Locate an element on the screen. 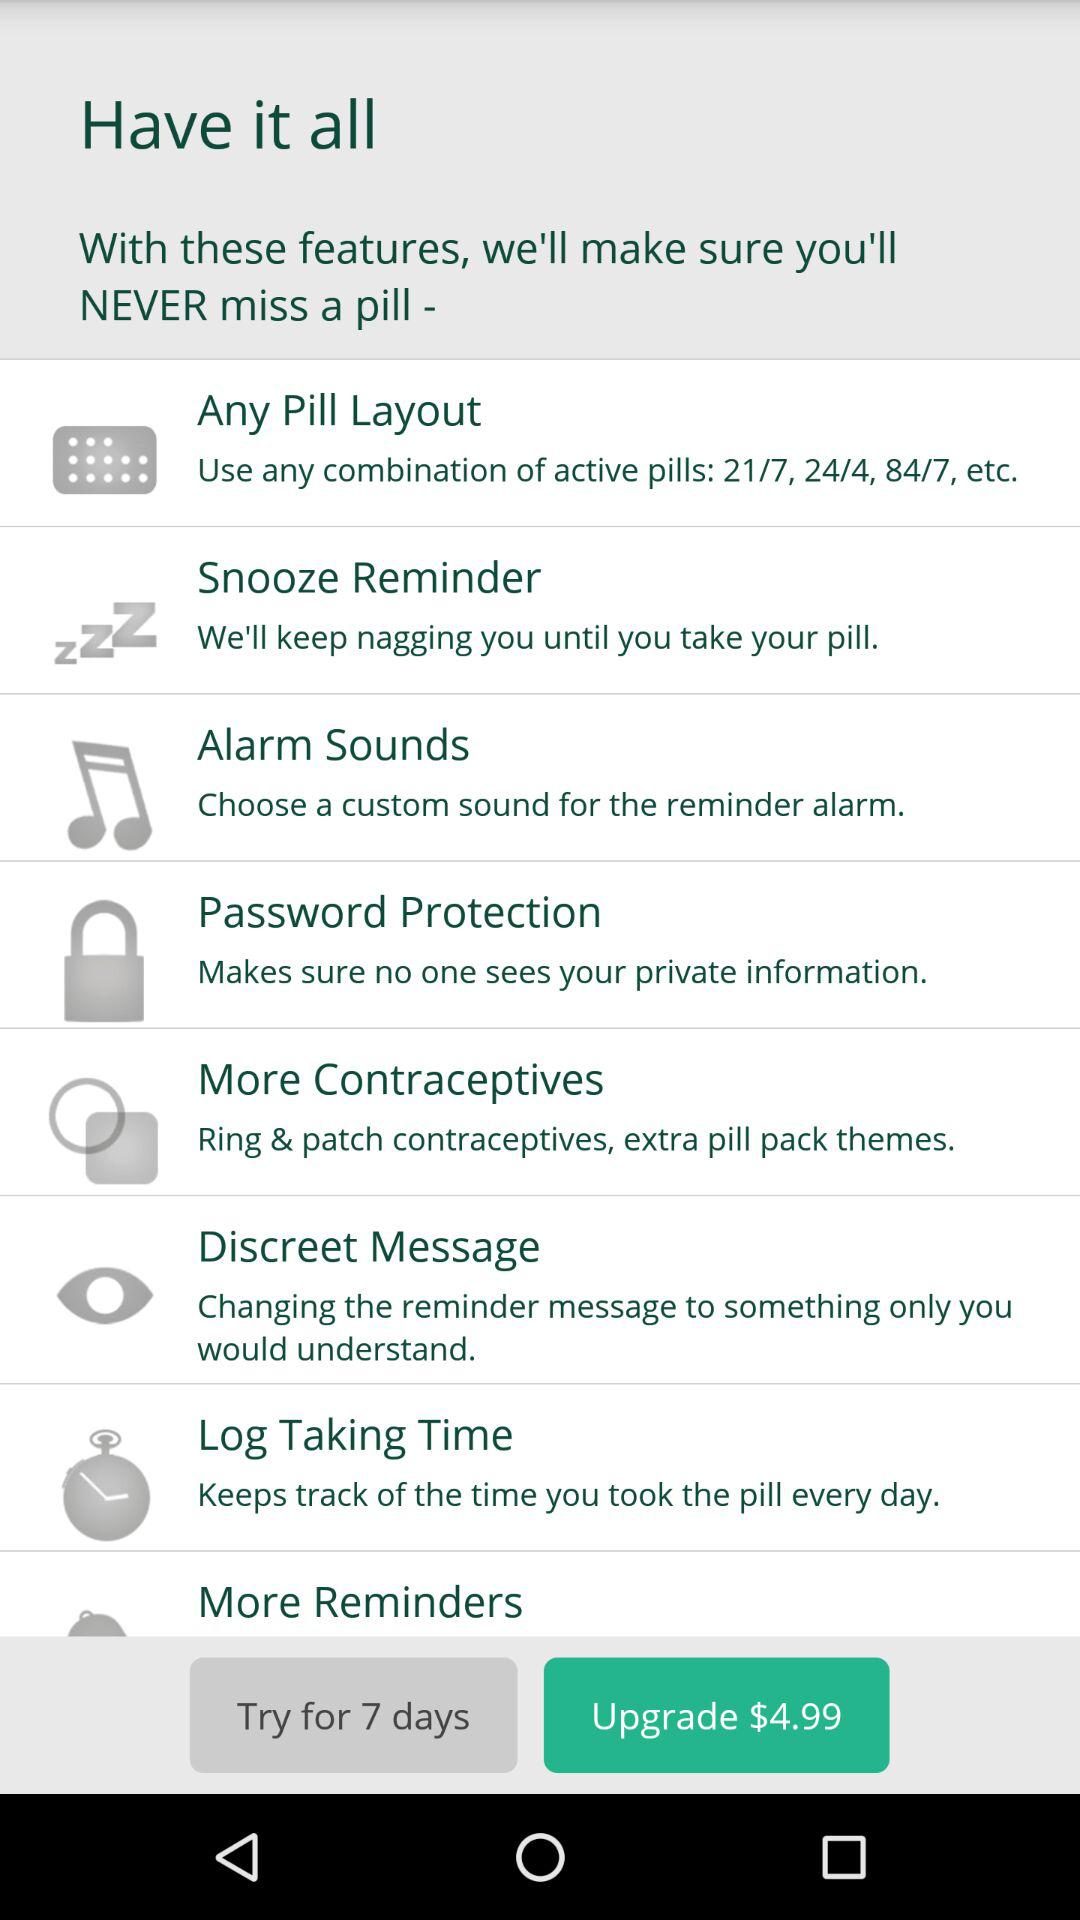  click button next to try for 7 icon is located at coordinates (716, 1714).